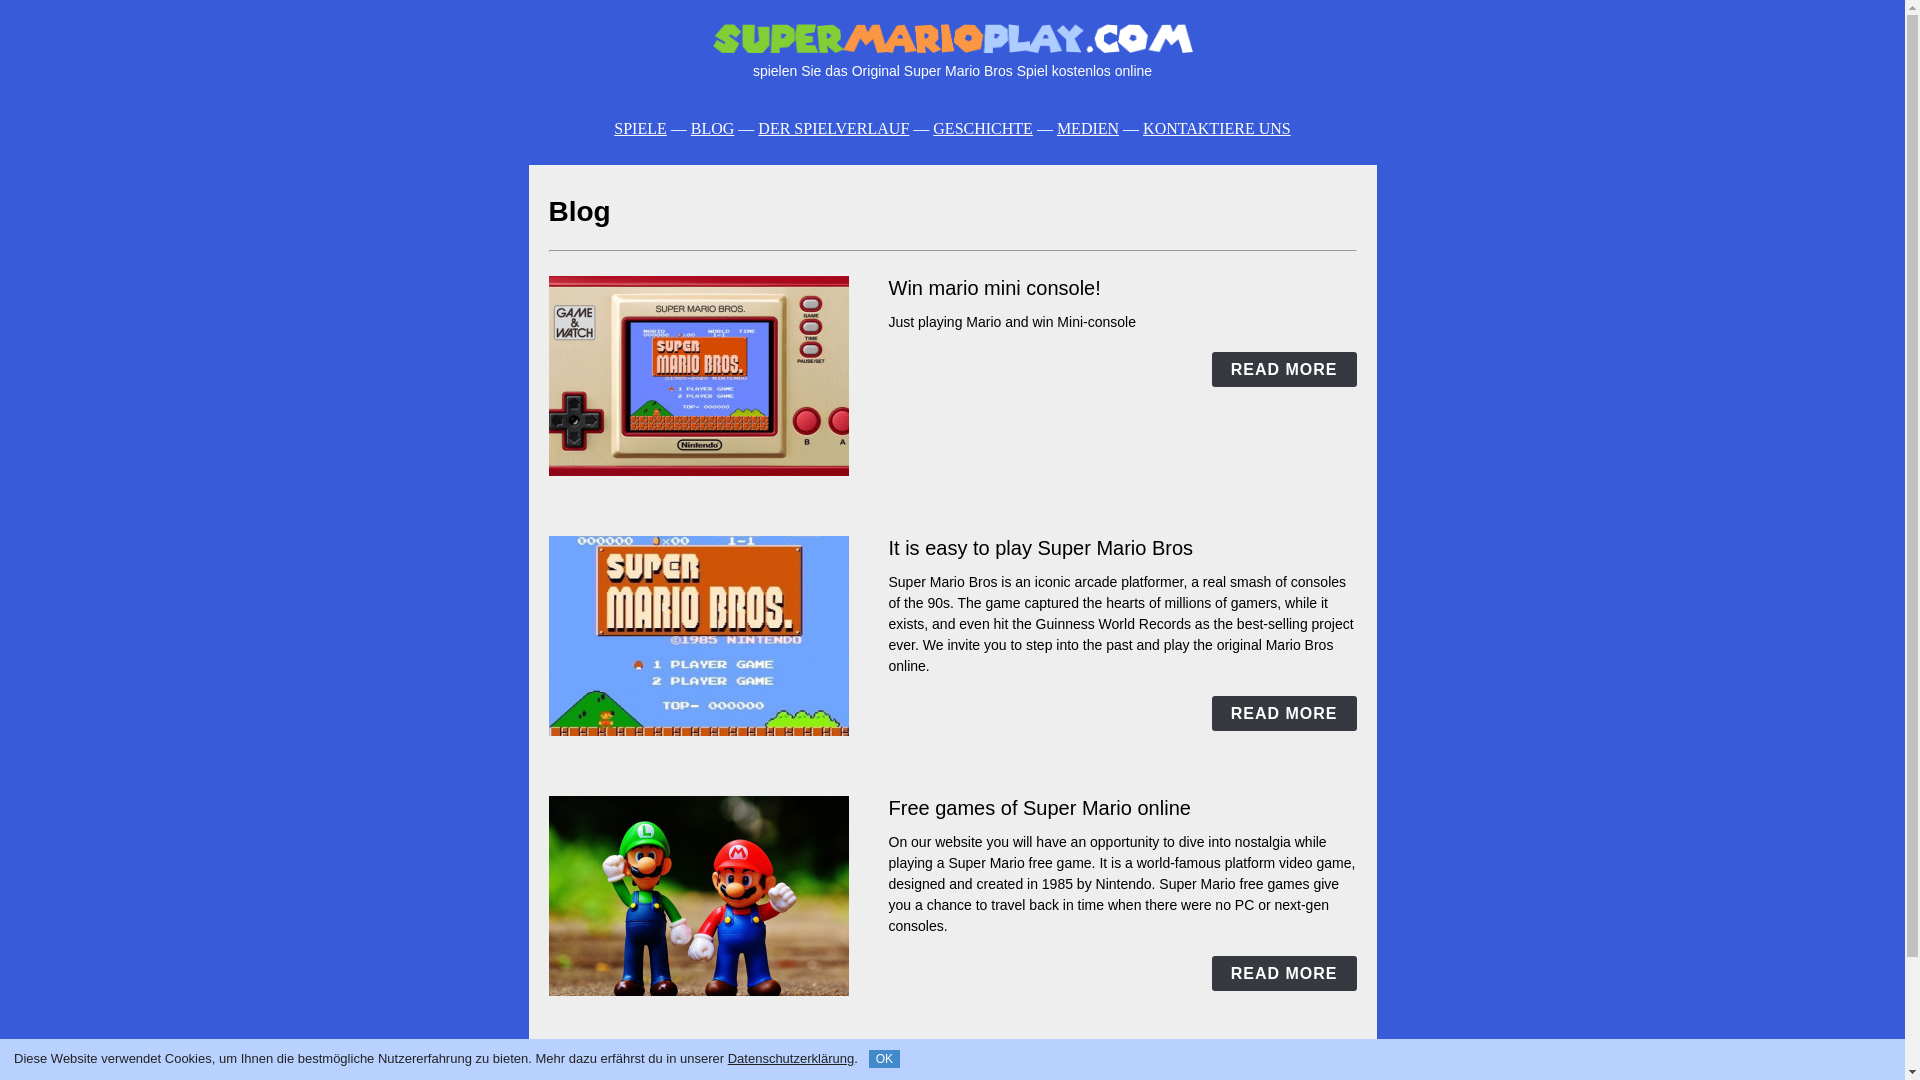 Image resolution: width=1920 pixels, height=1080 pixels. What do you see at coordinates (952, 38) in the screenshot?
I see `Spielen Sie Super Mario Bros. online` at bounding box center [952, 38].